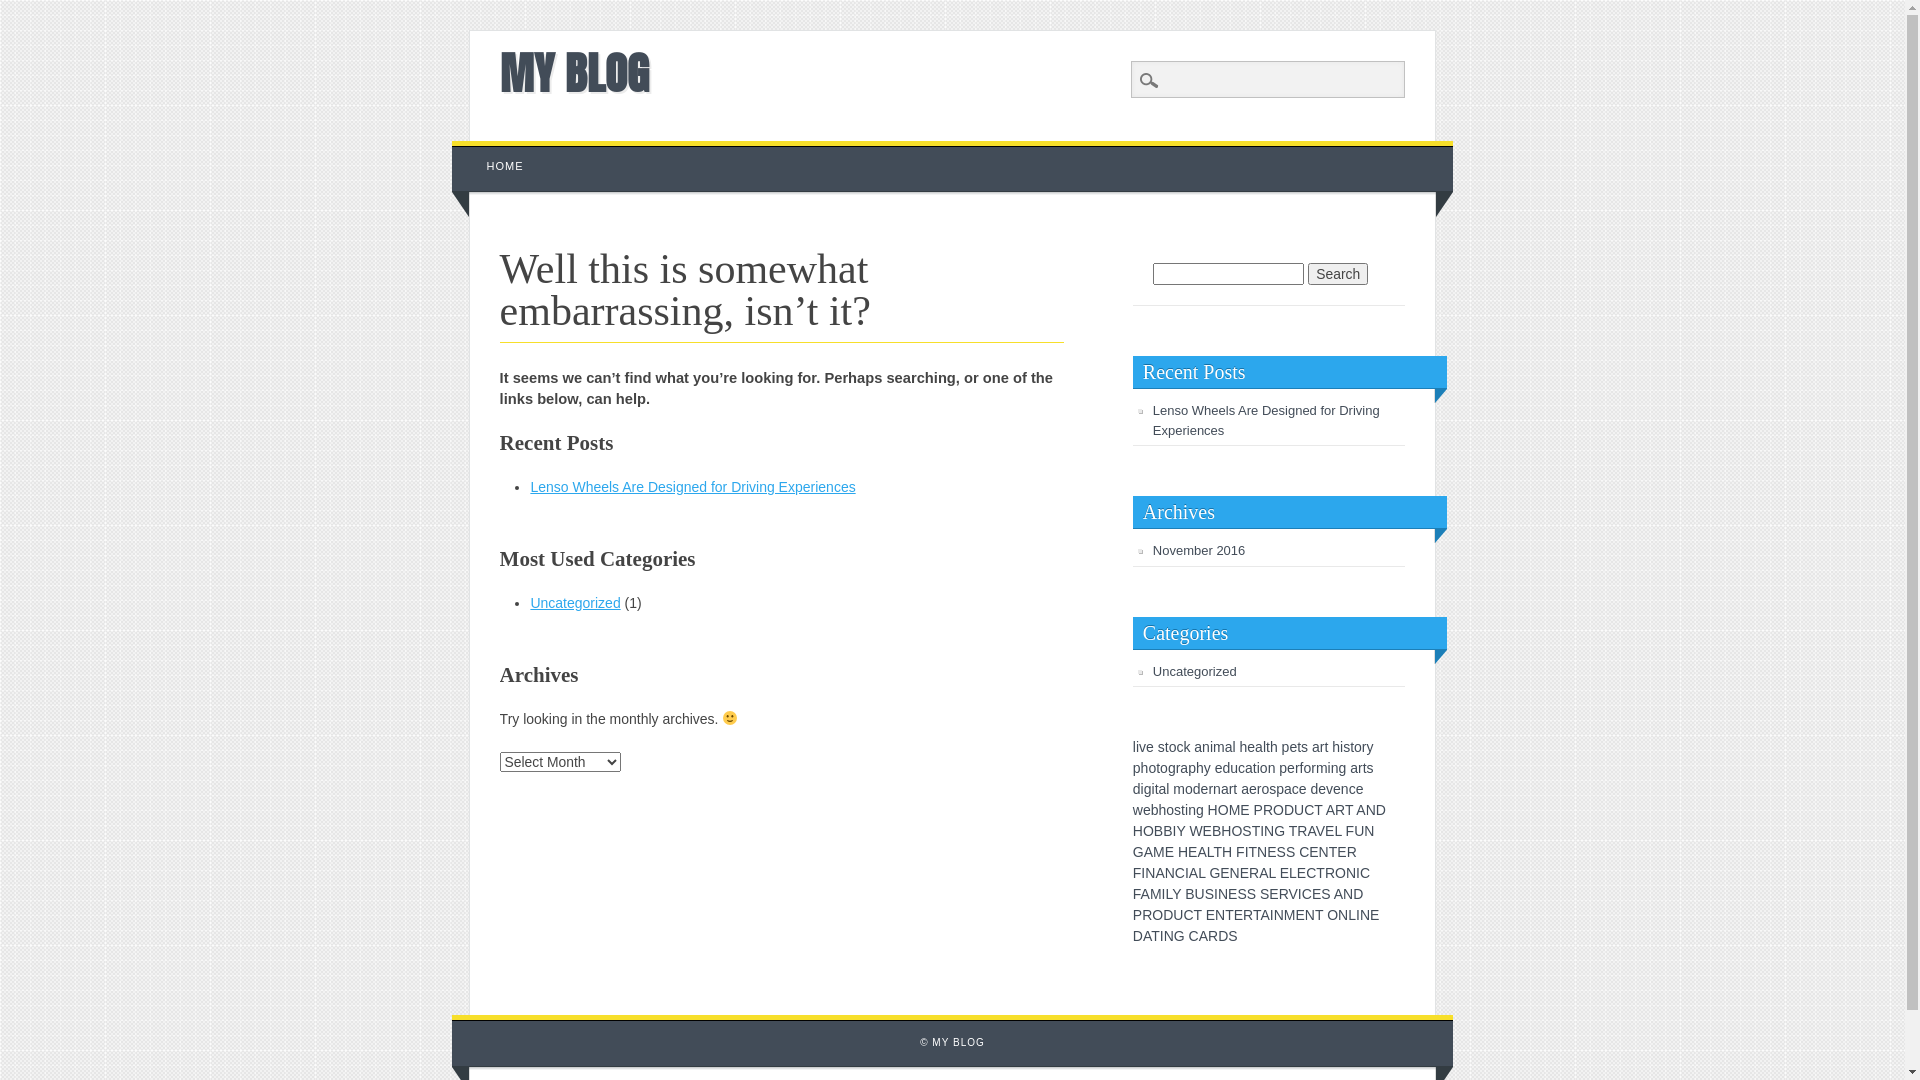  What do you see at coordinates (1172, 768) in the screenshot?
I see `g` at bounding box center [1172, 768].